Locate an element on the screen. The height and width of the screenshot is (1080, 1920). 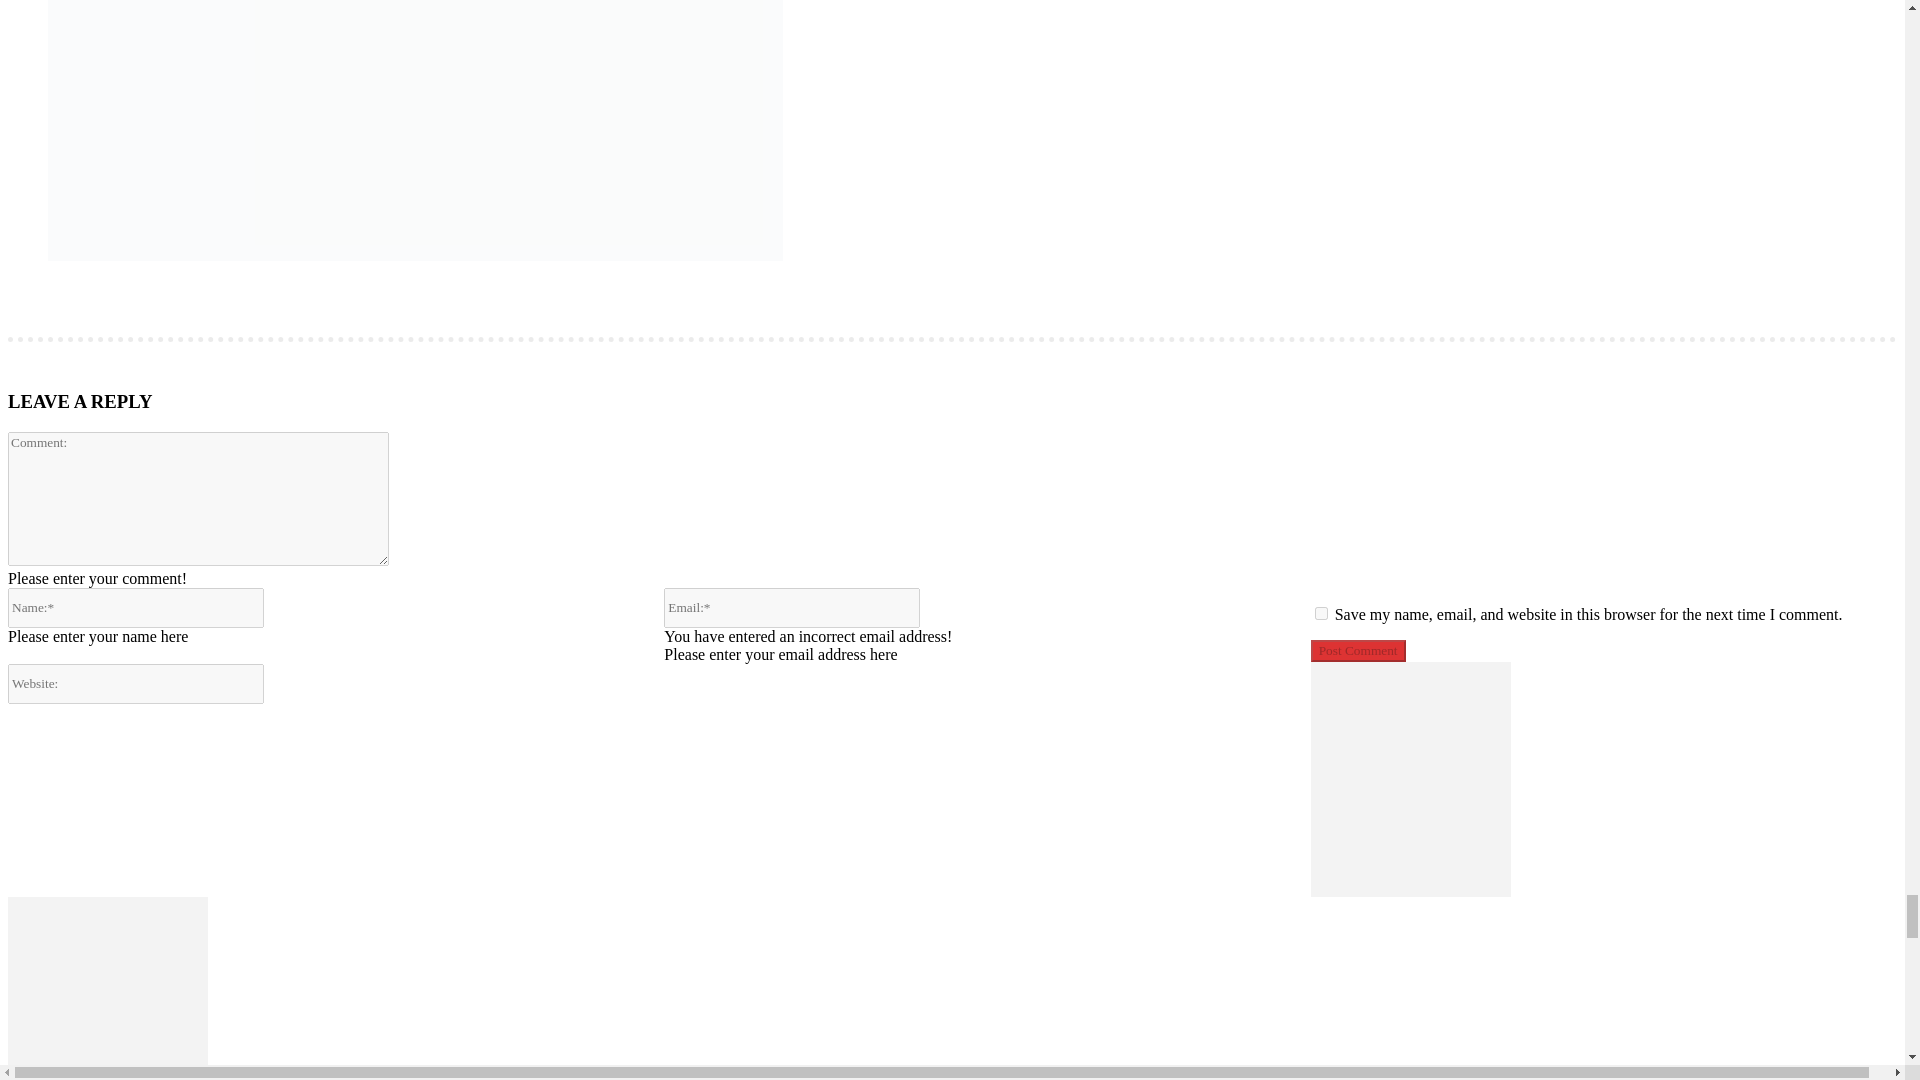
yes is located at coordinates (1322, 612).